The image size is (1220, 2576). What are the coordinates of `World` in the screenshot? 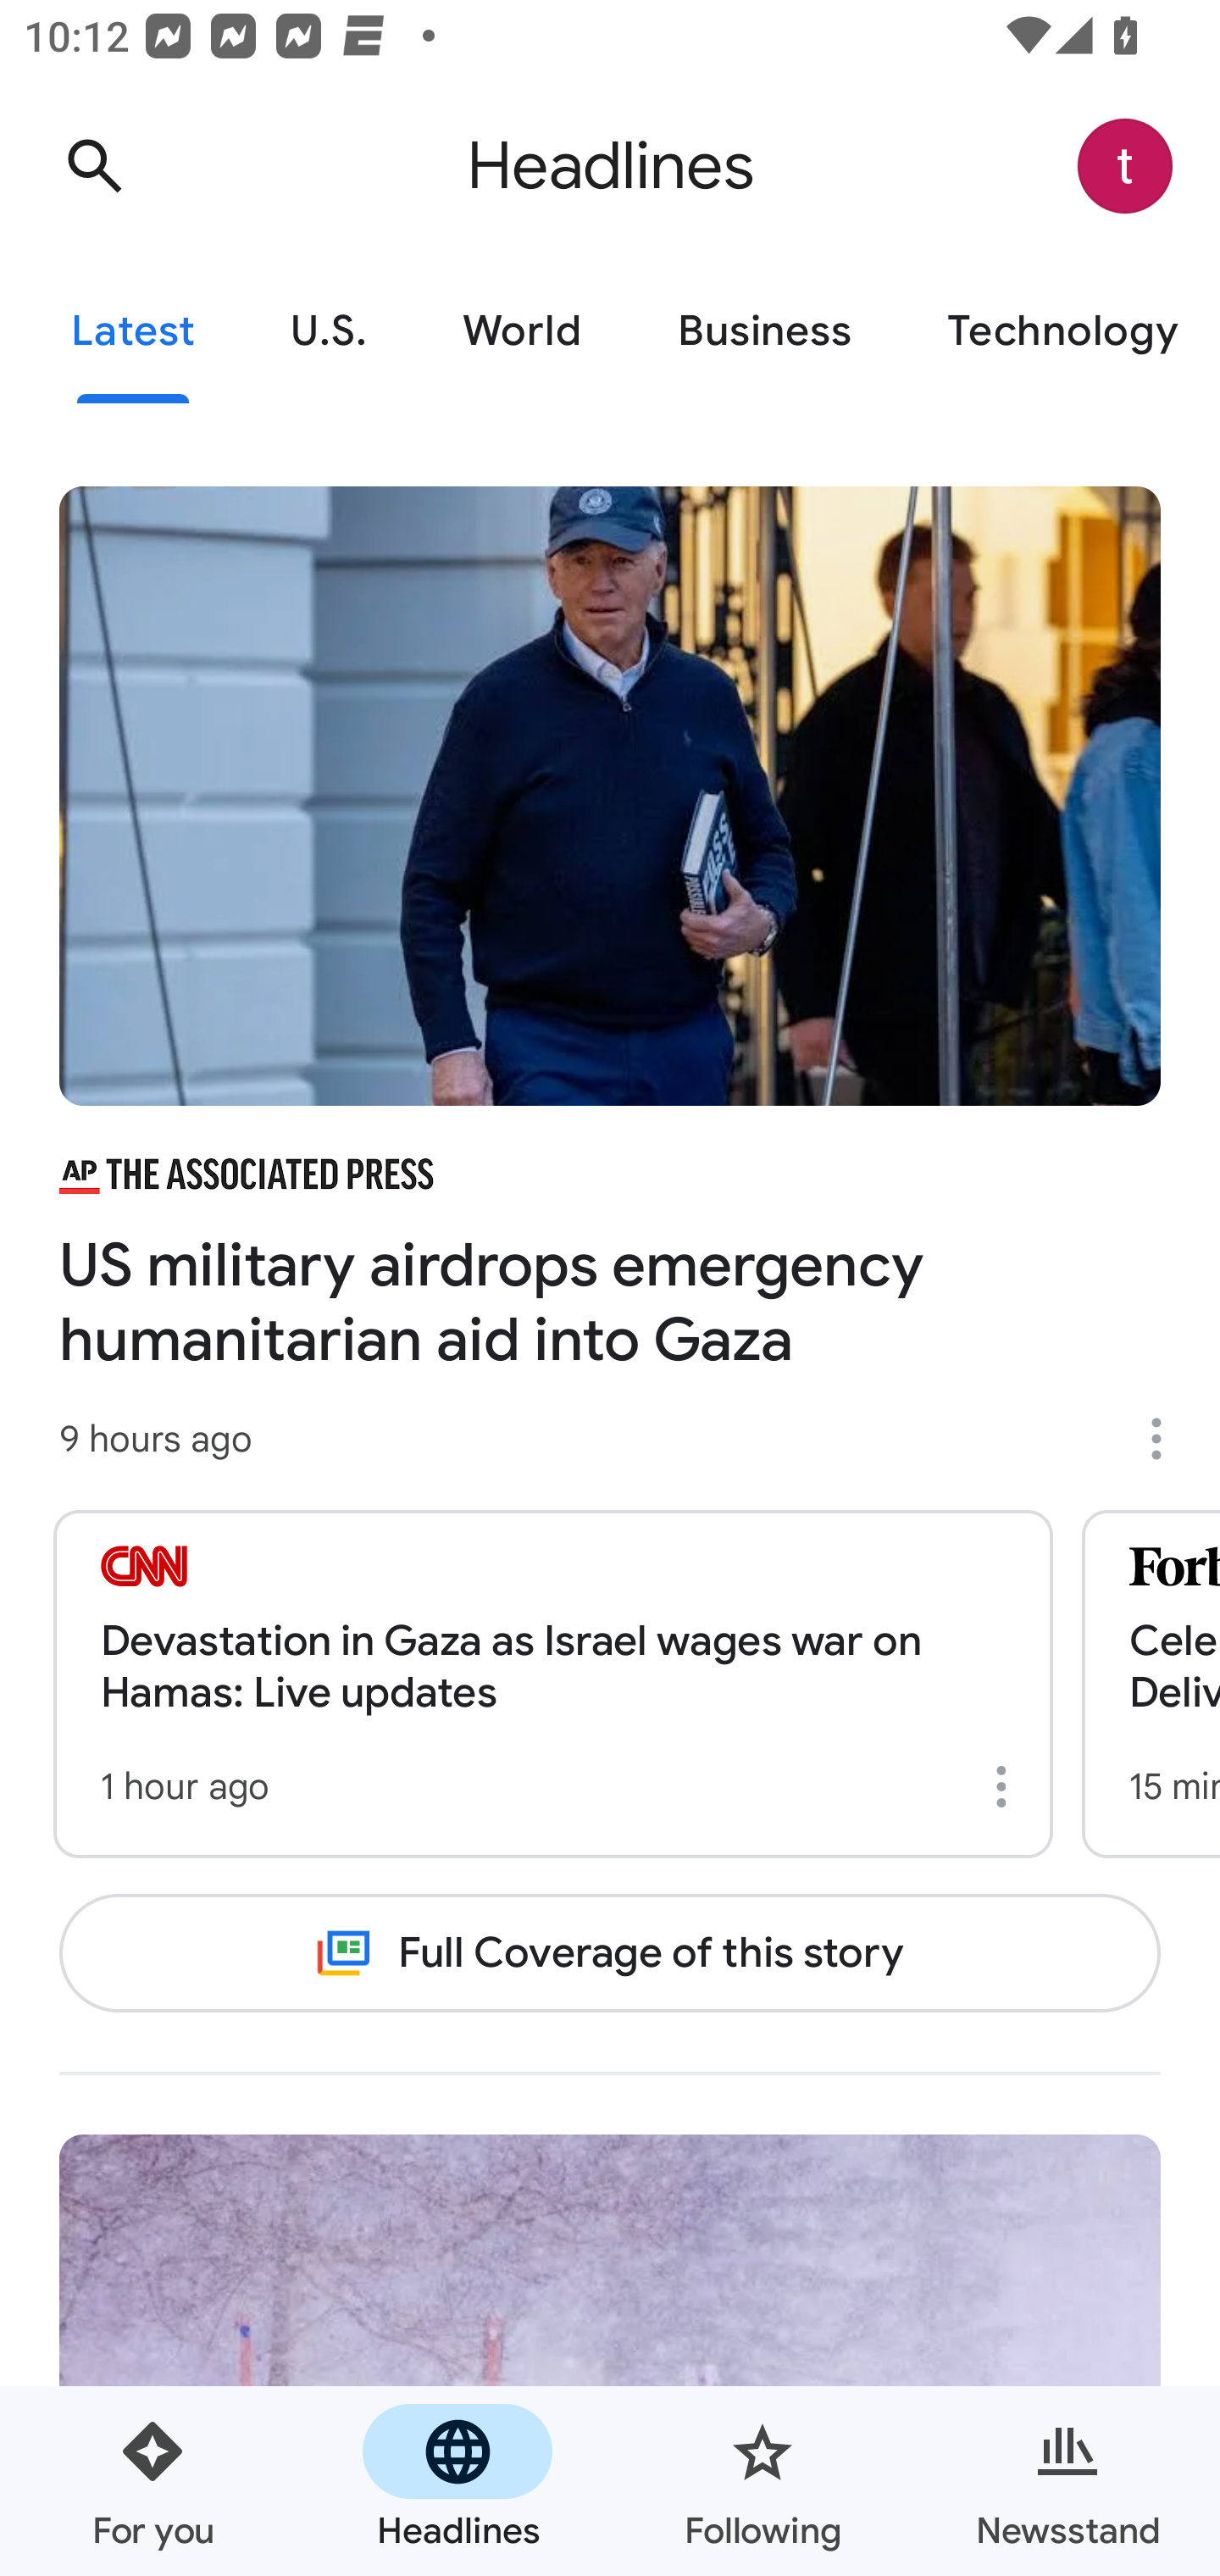 It's located at (522, 332).